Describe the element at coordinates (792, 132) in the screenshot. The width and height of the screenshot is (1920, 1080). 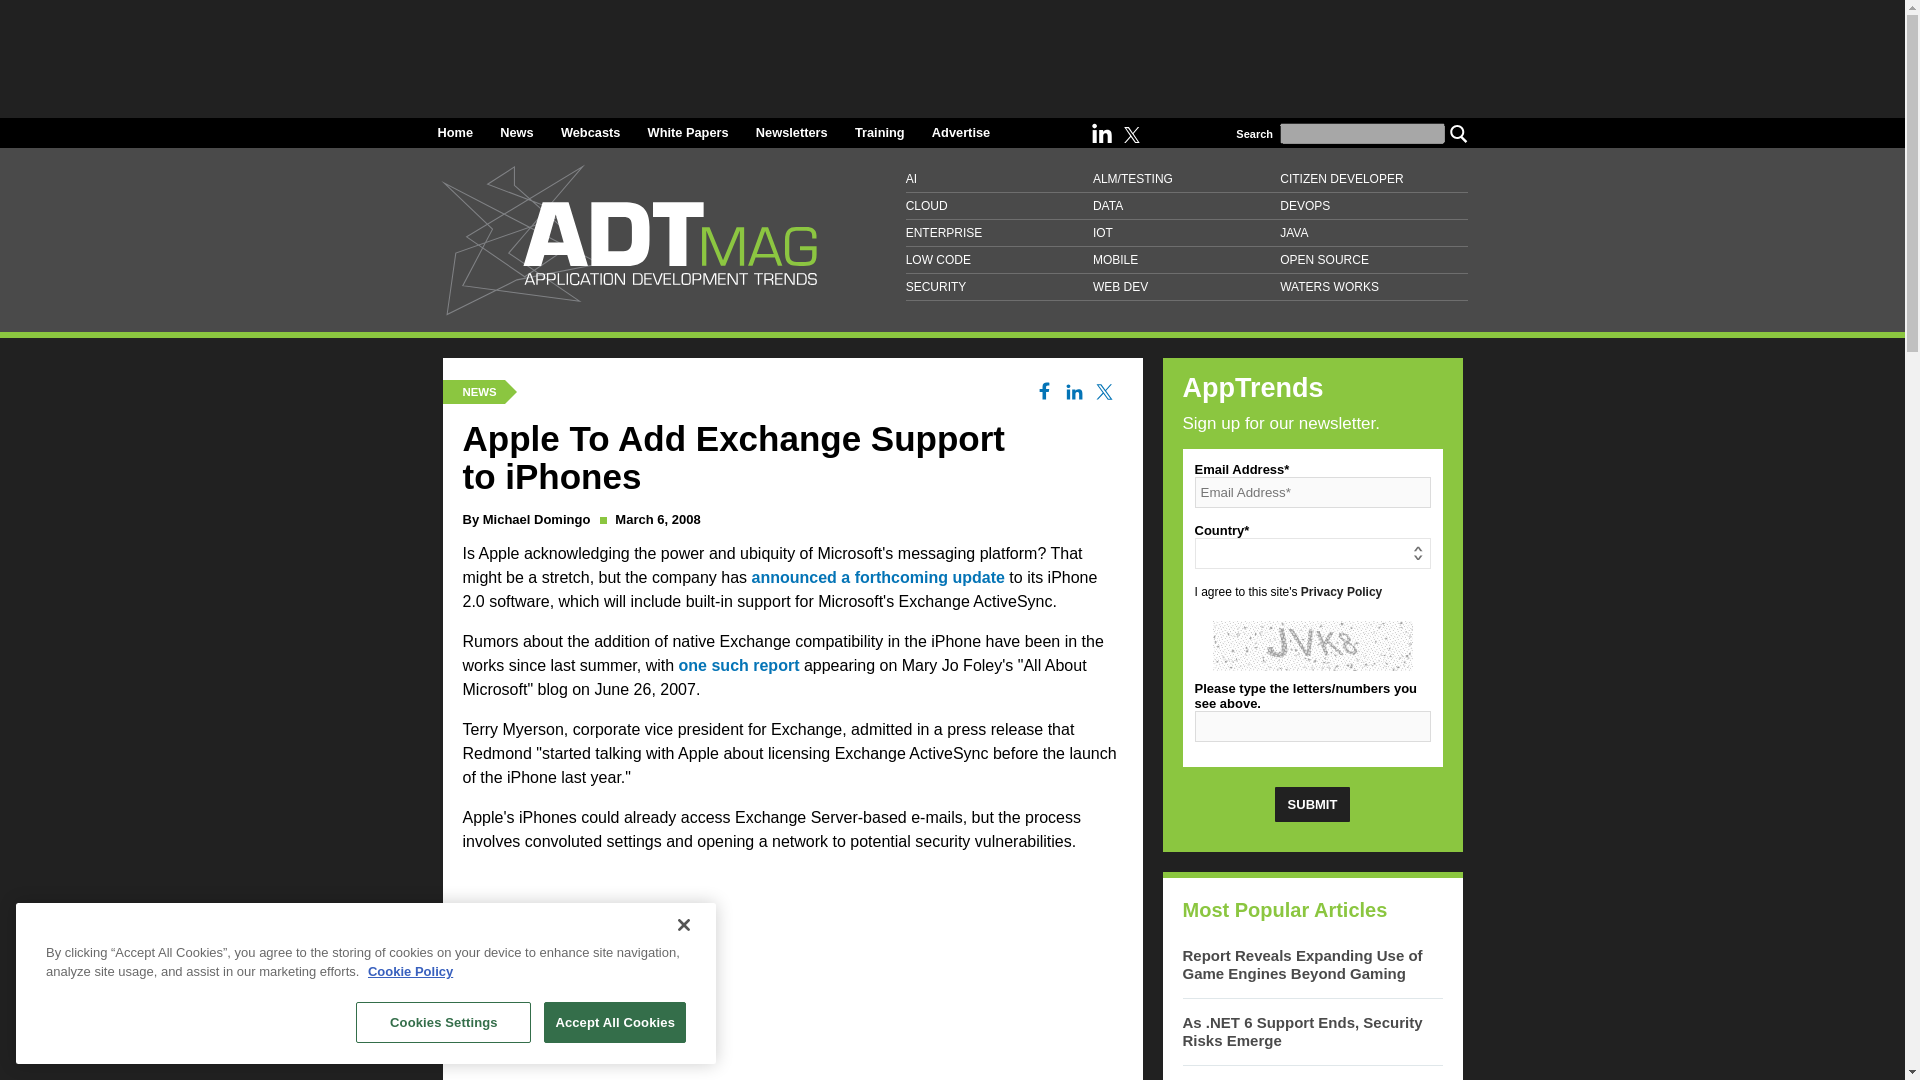
I see `Newsletters` at that location.